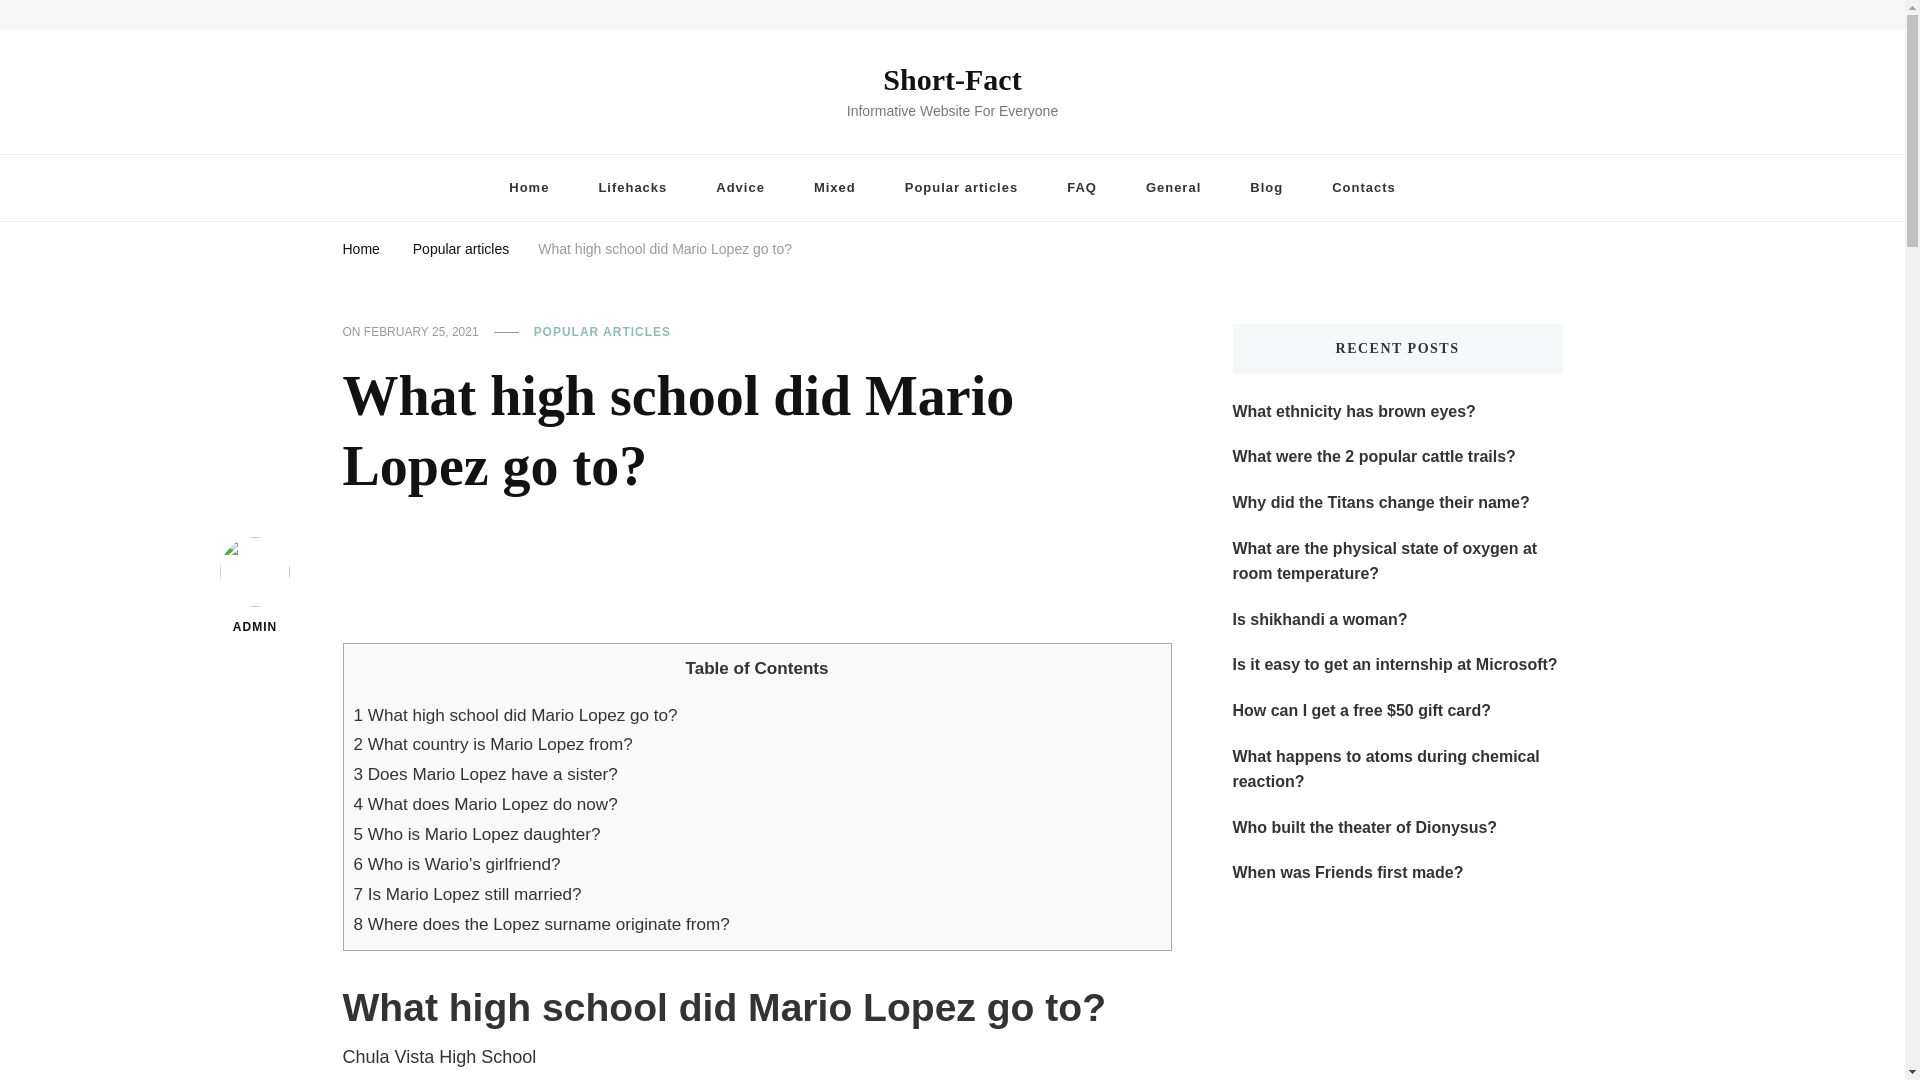 This screenshot has width=1920, height=1080. What do you see at coordinates (421, 333) in the screenshot?
I see `FEBRUARY 25, 2021` at bounding box center [421, 333].